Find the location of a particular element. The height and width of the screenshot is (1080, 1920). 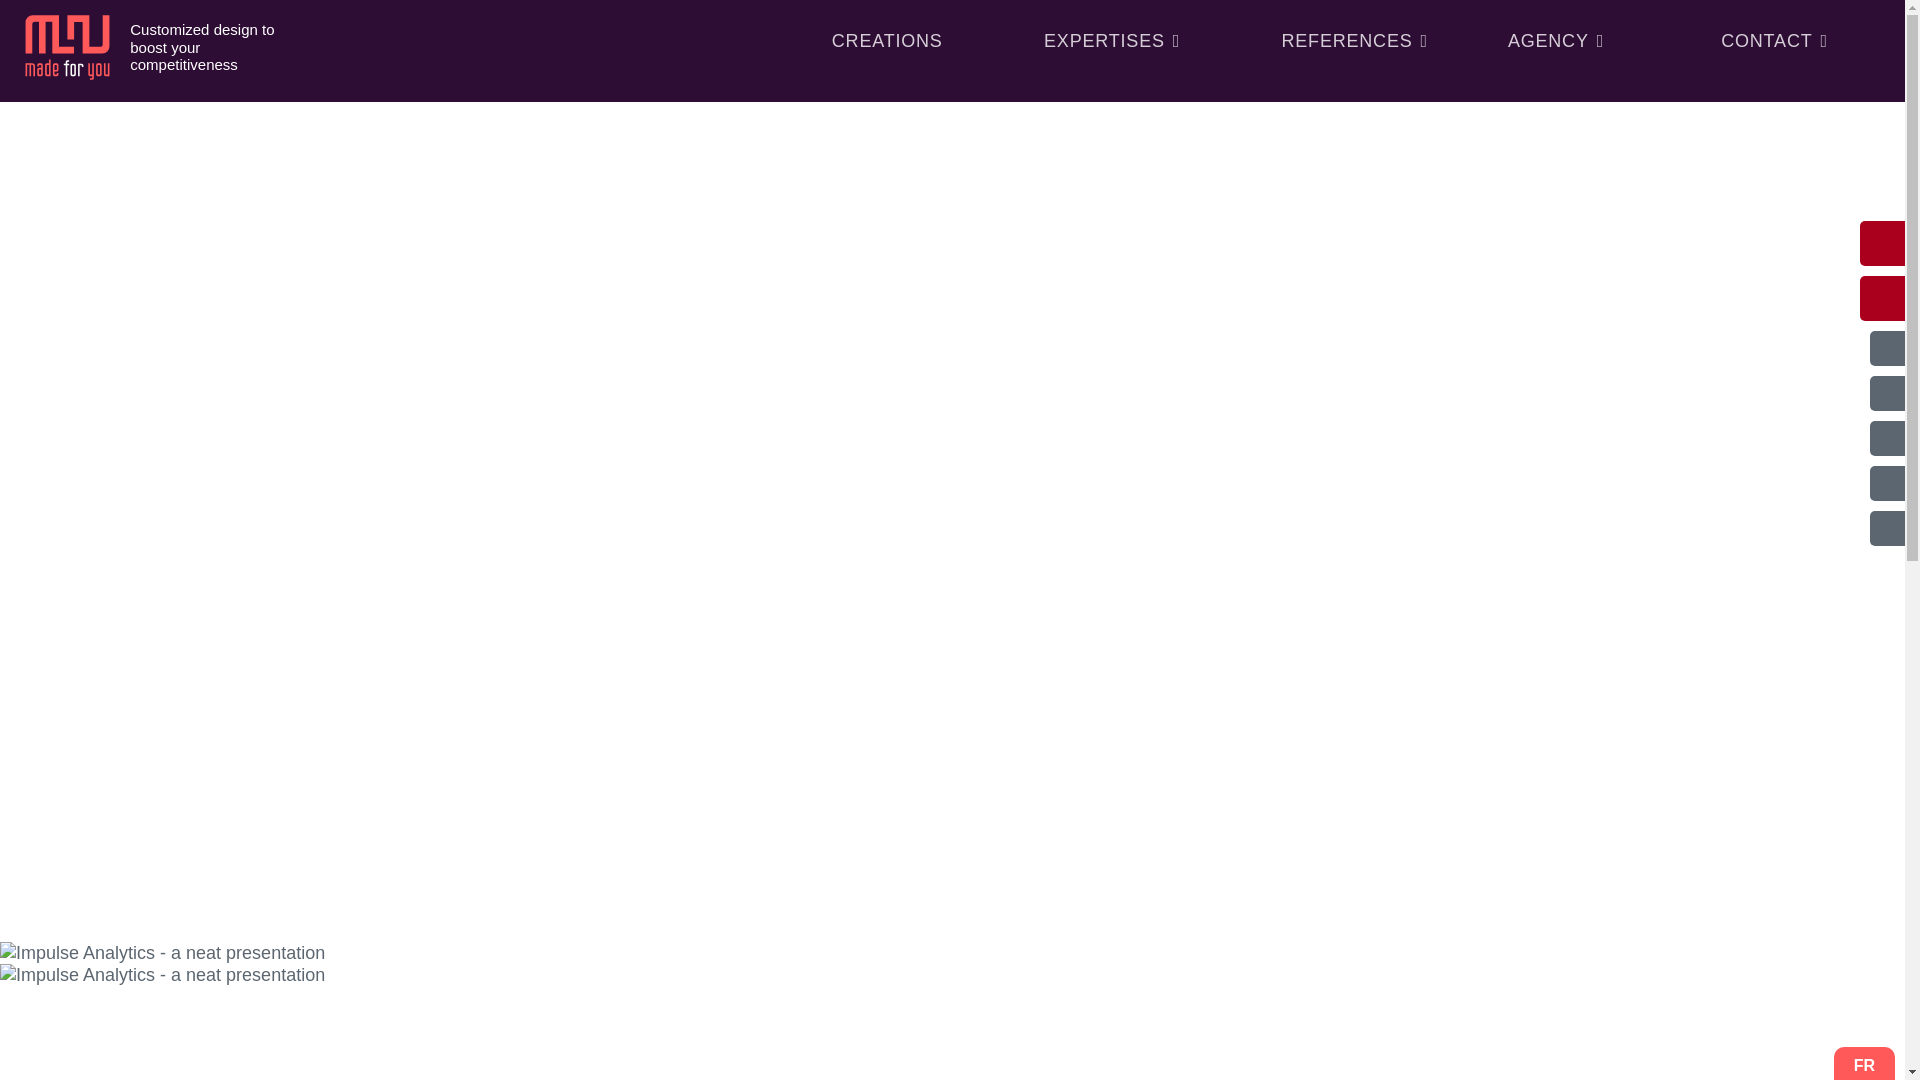

EXPERTISES is located at coordinates (1112, 40).